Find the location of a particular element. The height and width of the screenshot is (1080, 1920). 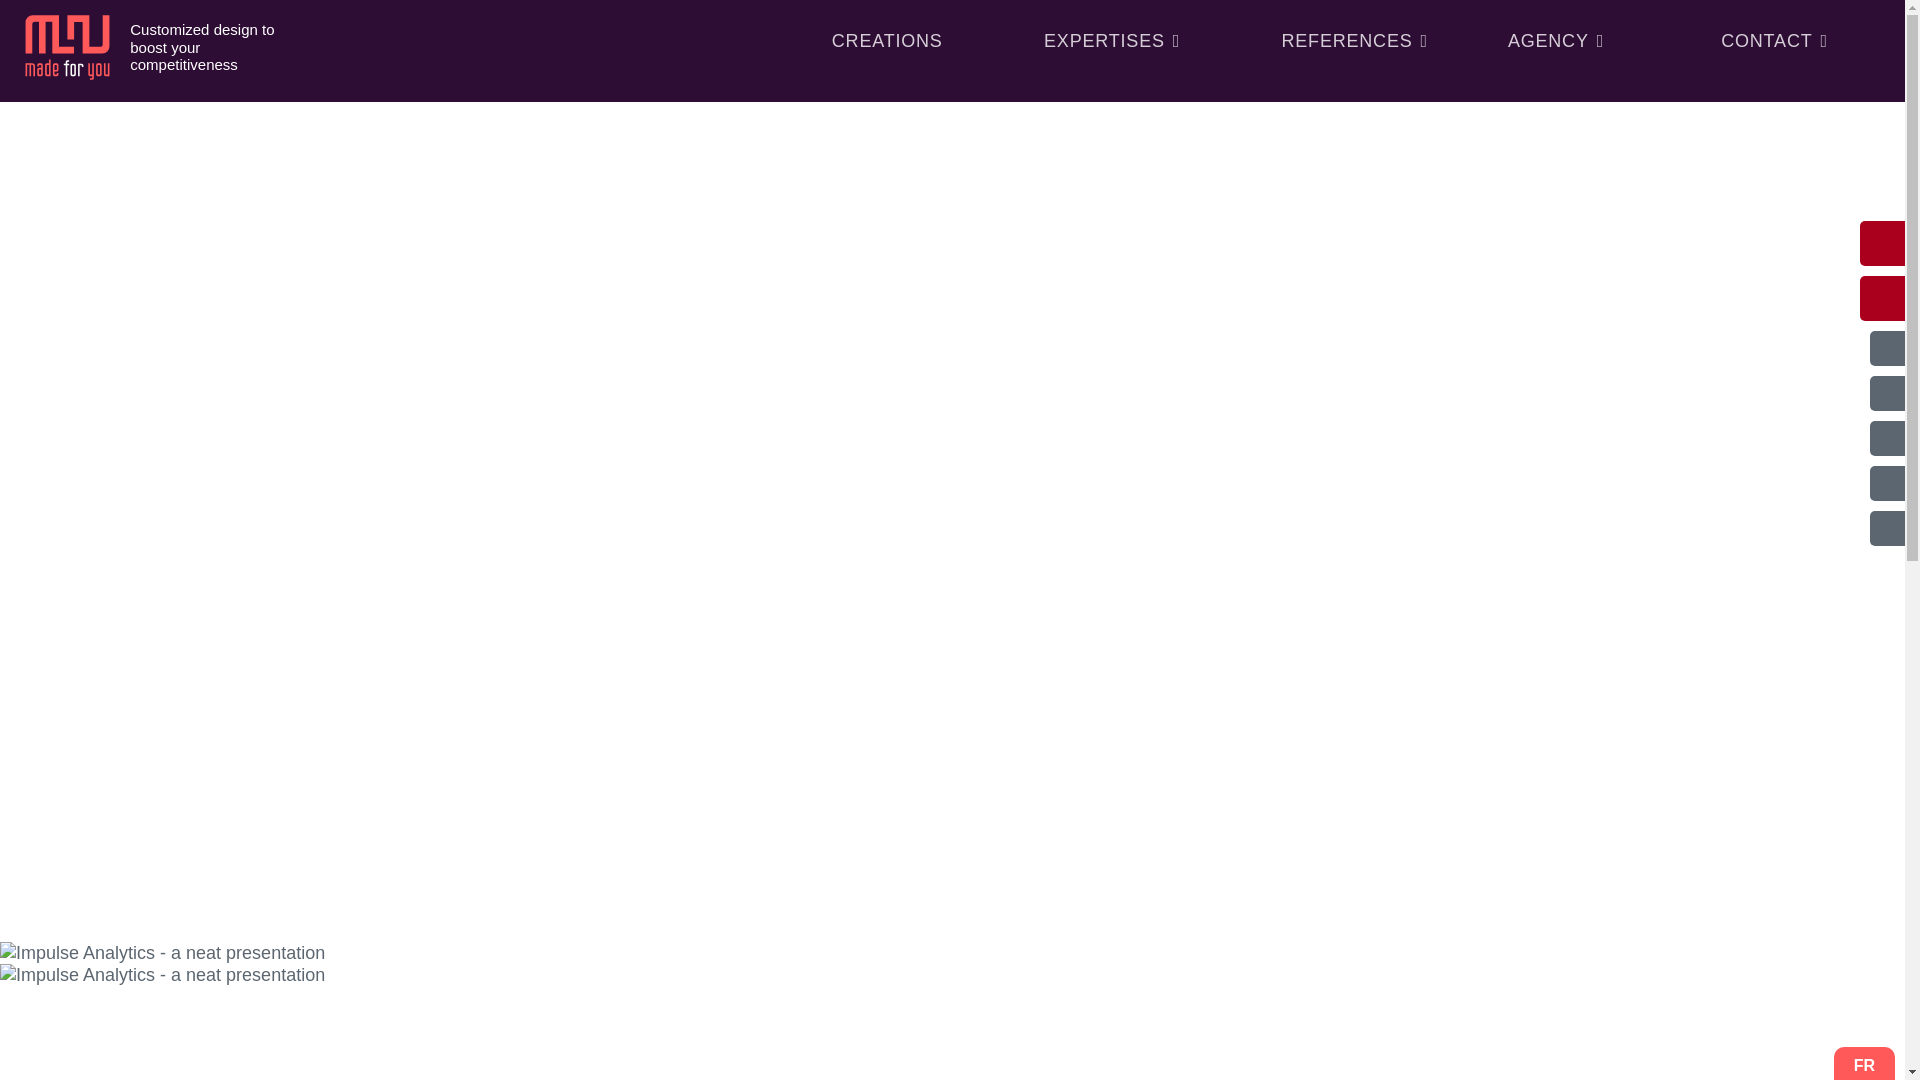

EXPERTISES is located at coordinates (1112, 40).